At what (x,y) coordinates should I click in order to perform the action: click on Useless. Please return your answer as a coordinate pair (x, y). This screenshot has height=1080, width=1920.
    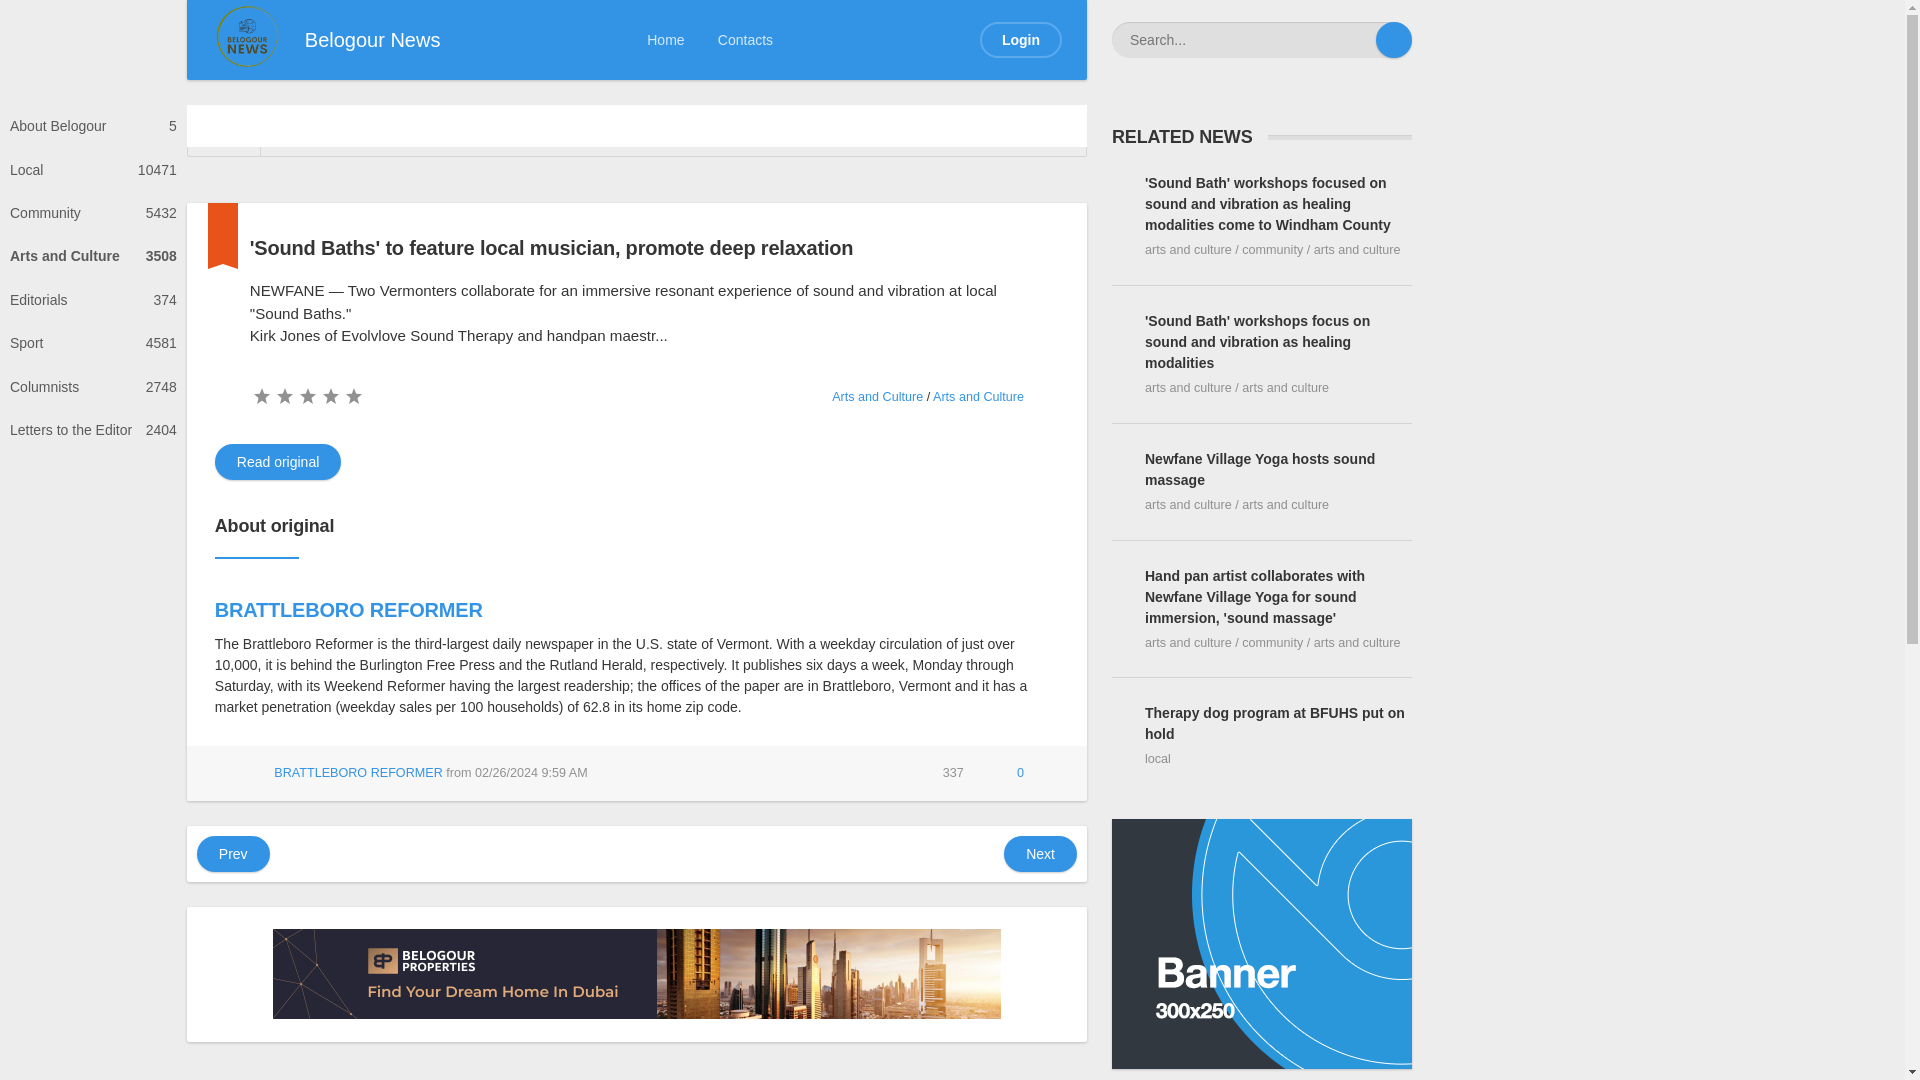
    Looking at the image, I should click on (744, 40).